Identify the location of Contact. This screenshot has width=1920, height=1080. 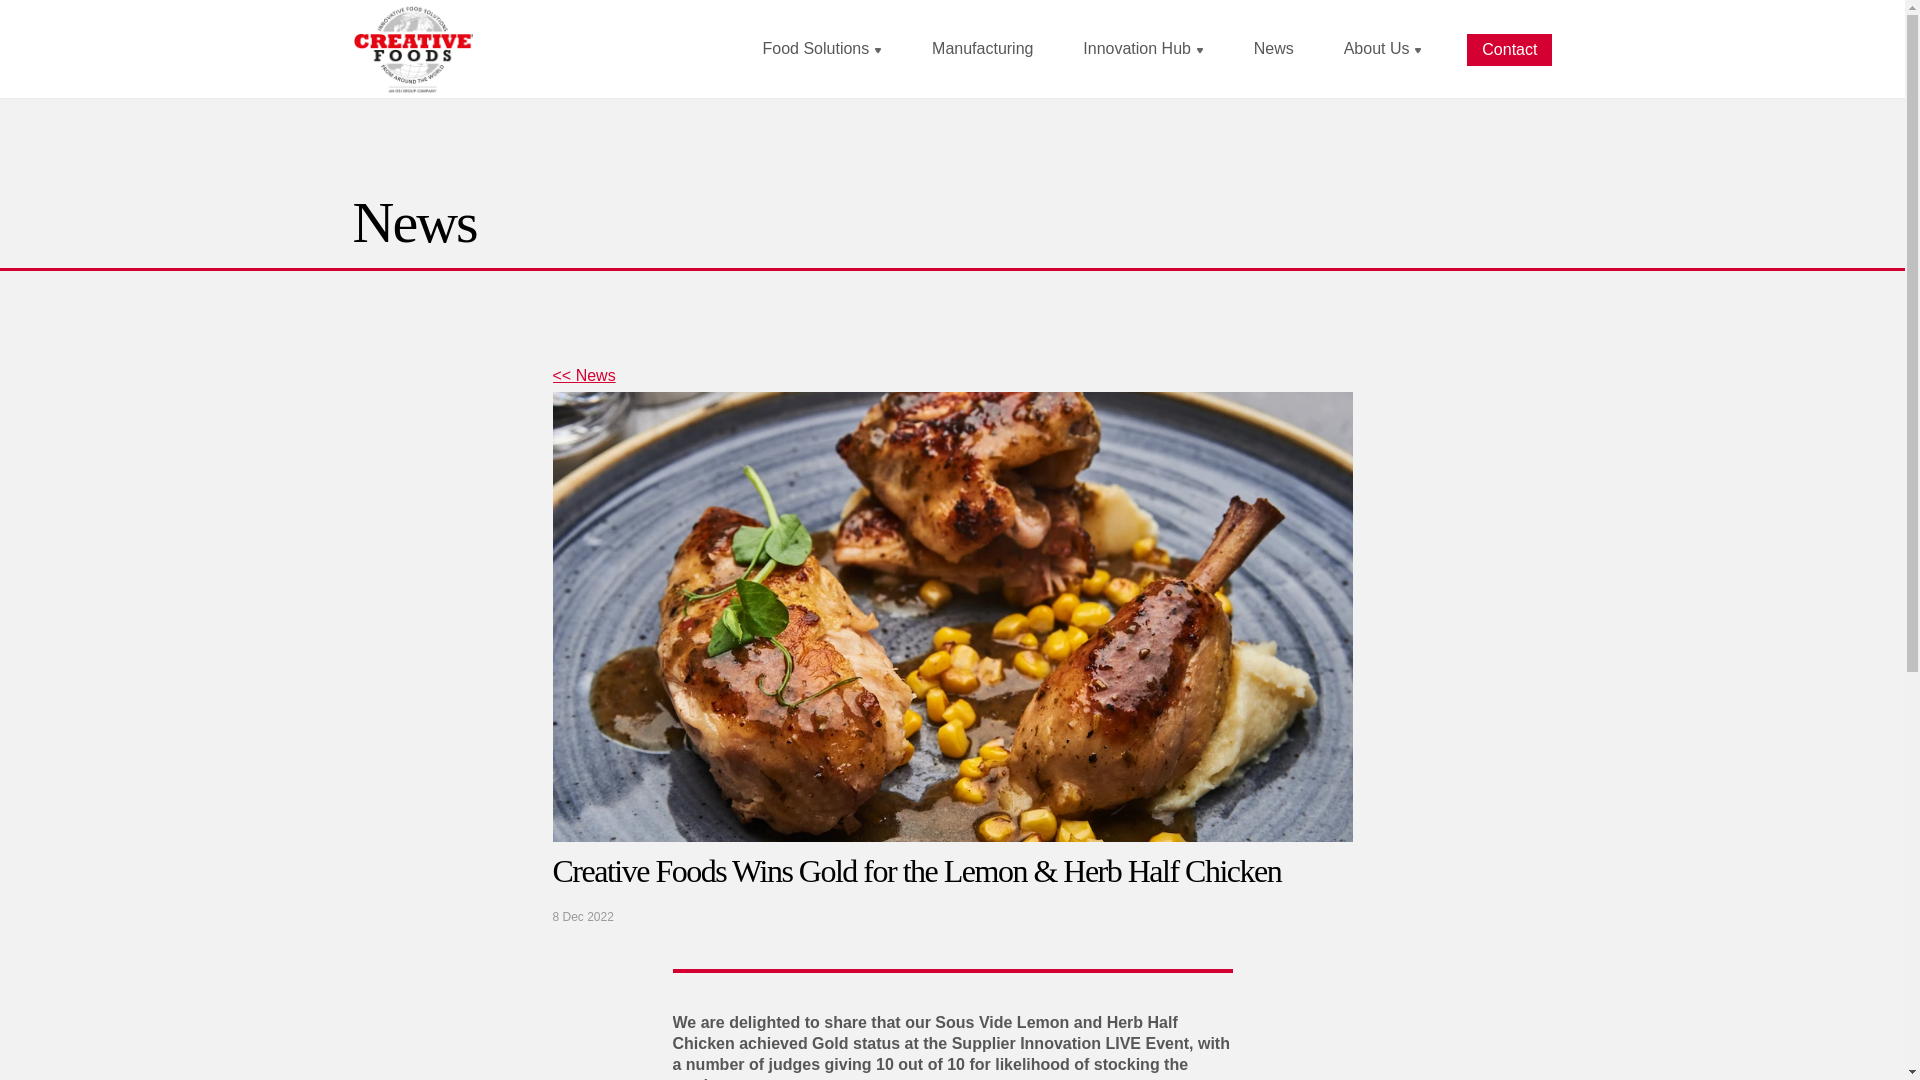
(1508, 49).